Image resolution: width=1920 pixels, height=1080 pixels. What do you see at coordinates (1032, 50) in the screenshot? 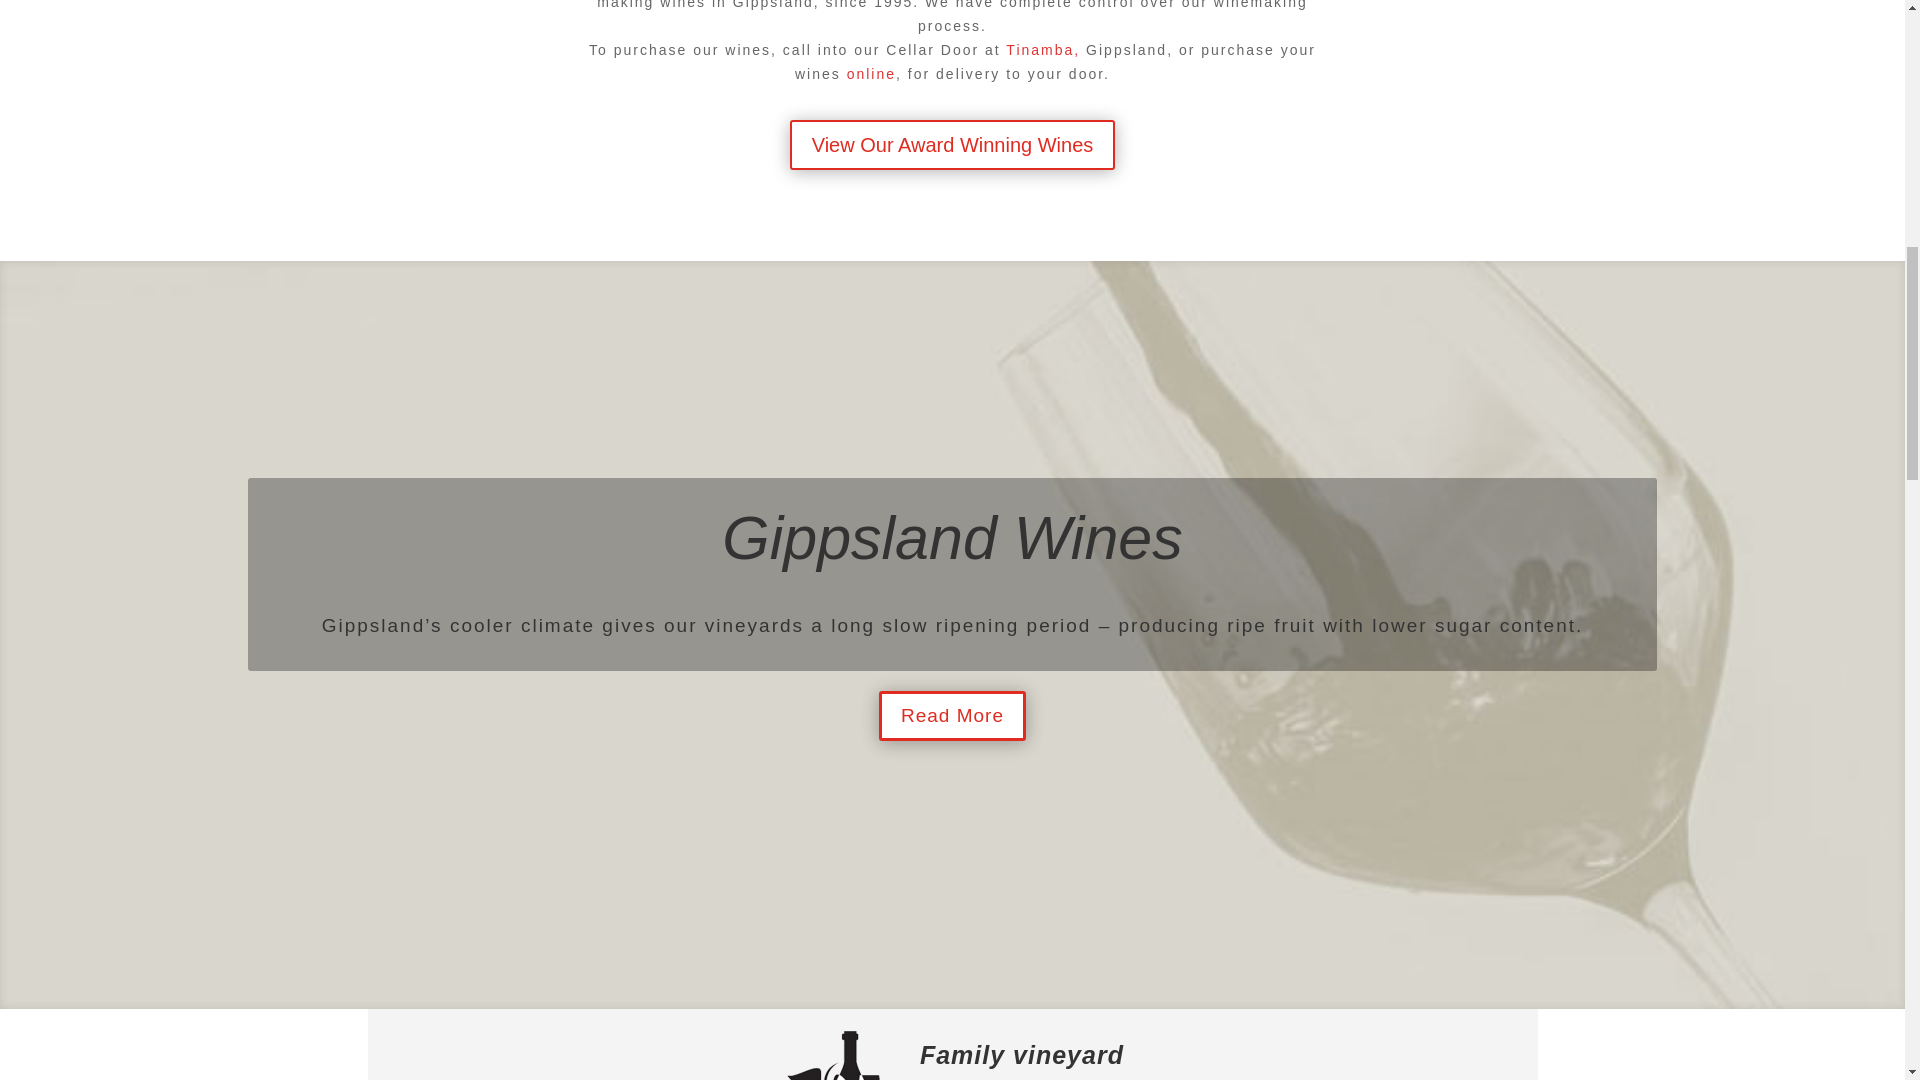
I see `Tinamb` at bounding box center [1032, 50].